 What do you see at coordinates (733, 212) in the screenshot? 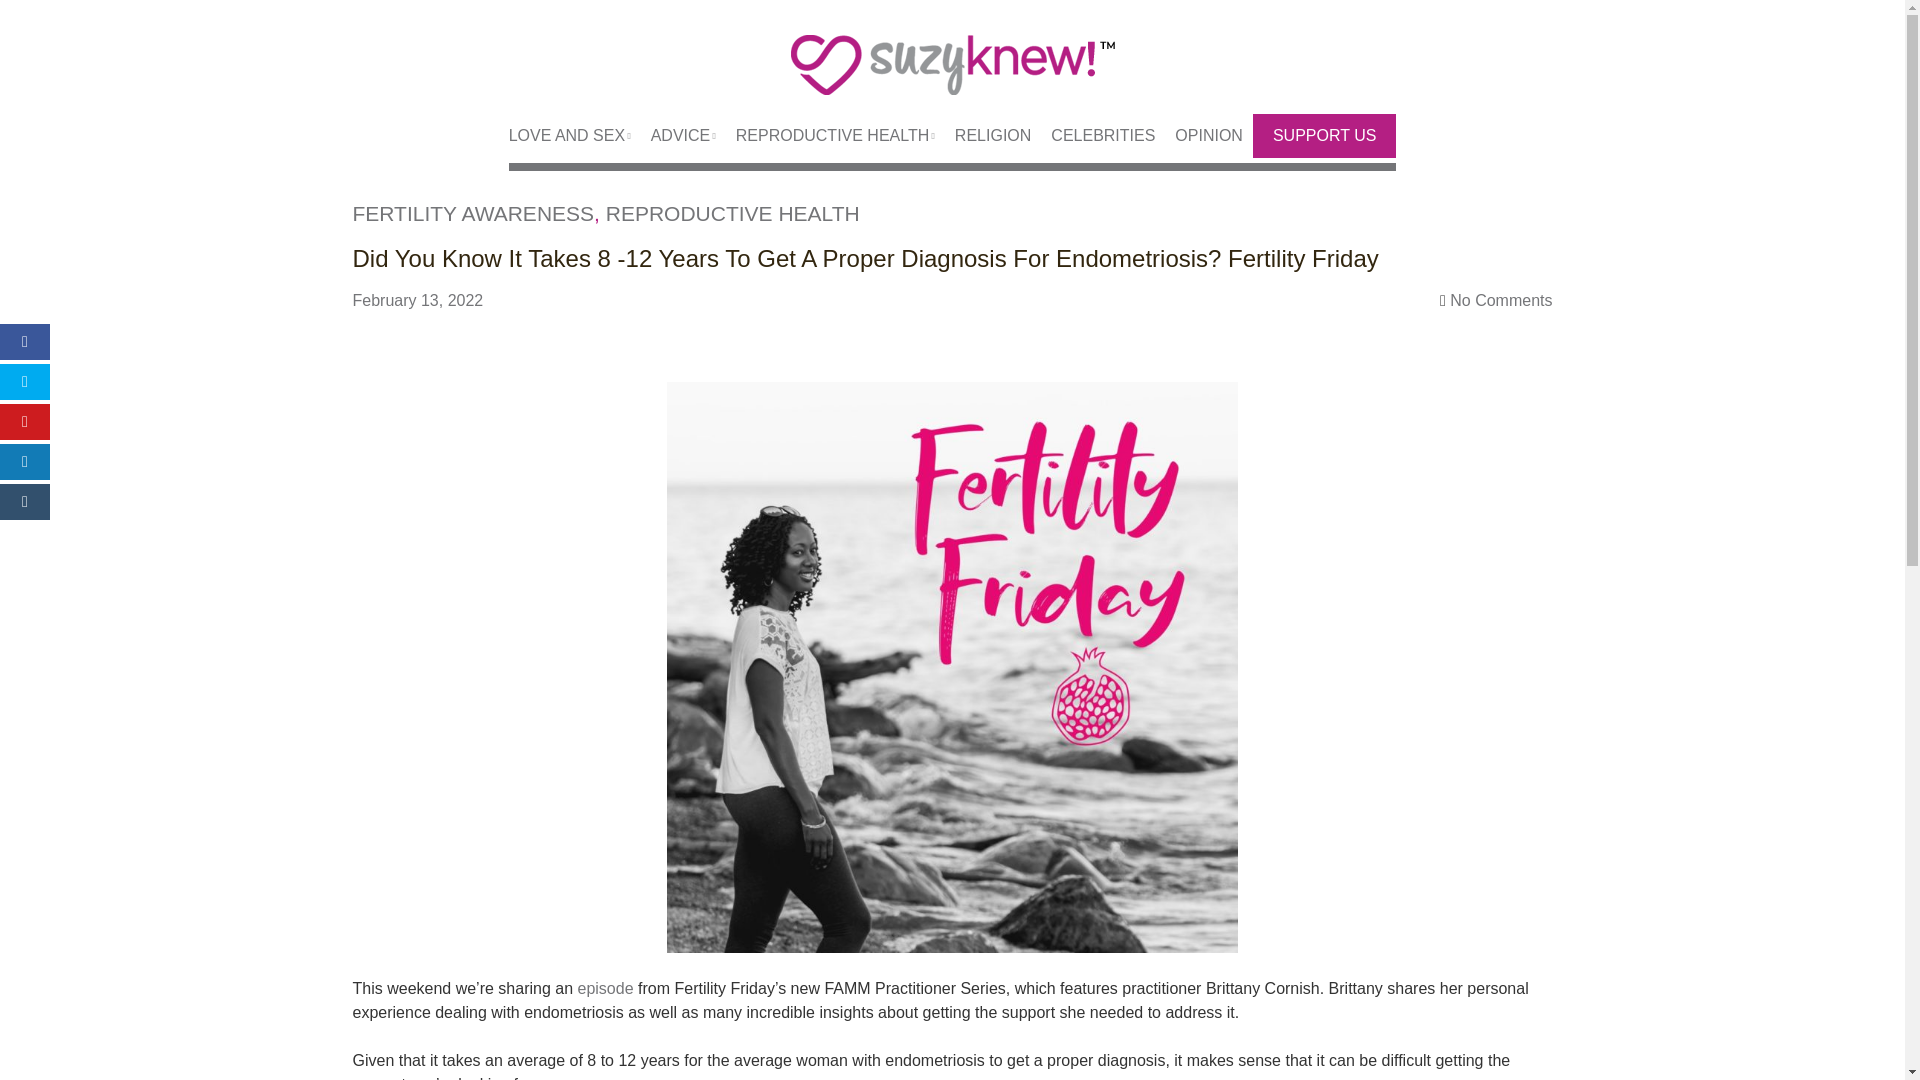
I see `REPRODUCTIVE HEALTH` at bounding box center [733, 212].